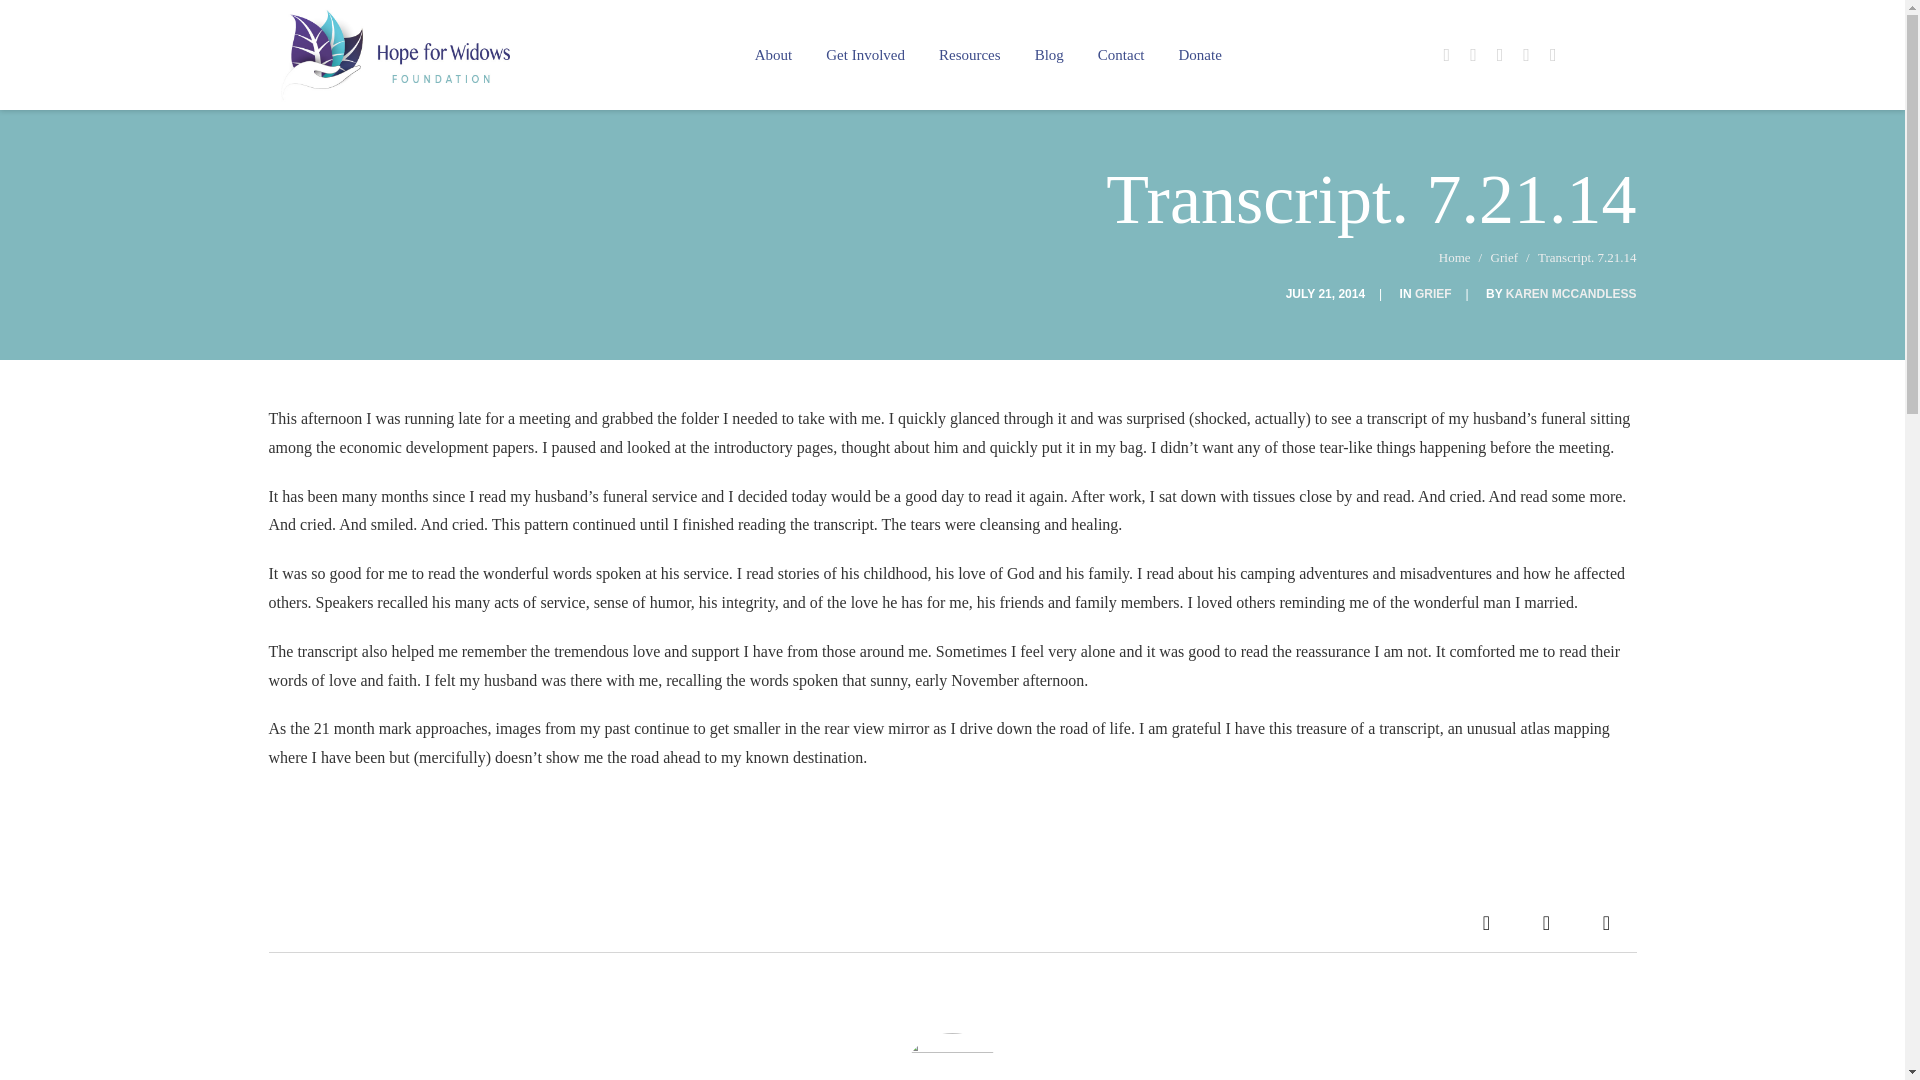 This screenshot has width=1920, height=1080. Describe the element at coordinates (1606, 922) in the screenshot. I see `Pin this.` at that location.